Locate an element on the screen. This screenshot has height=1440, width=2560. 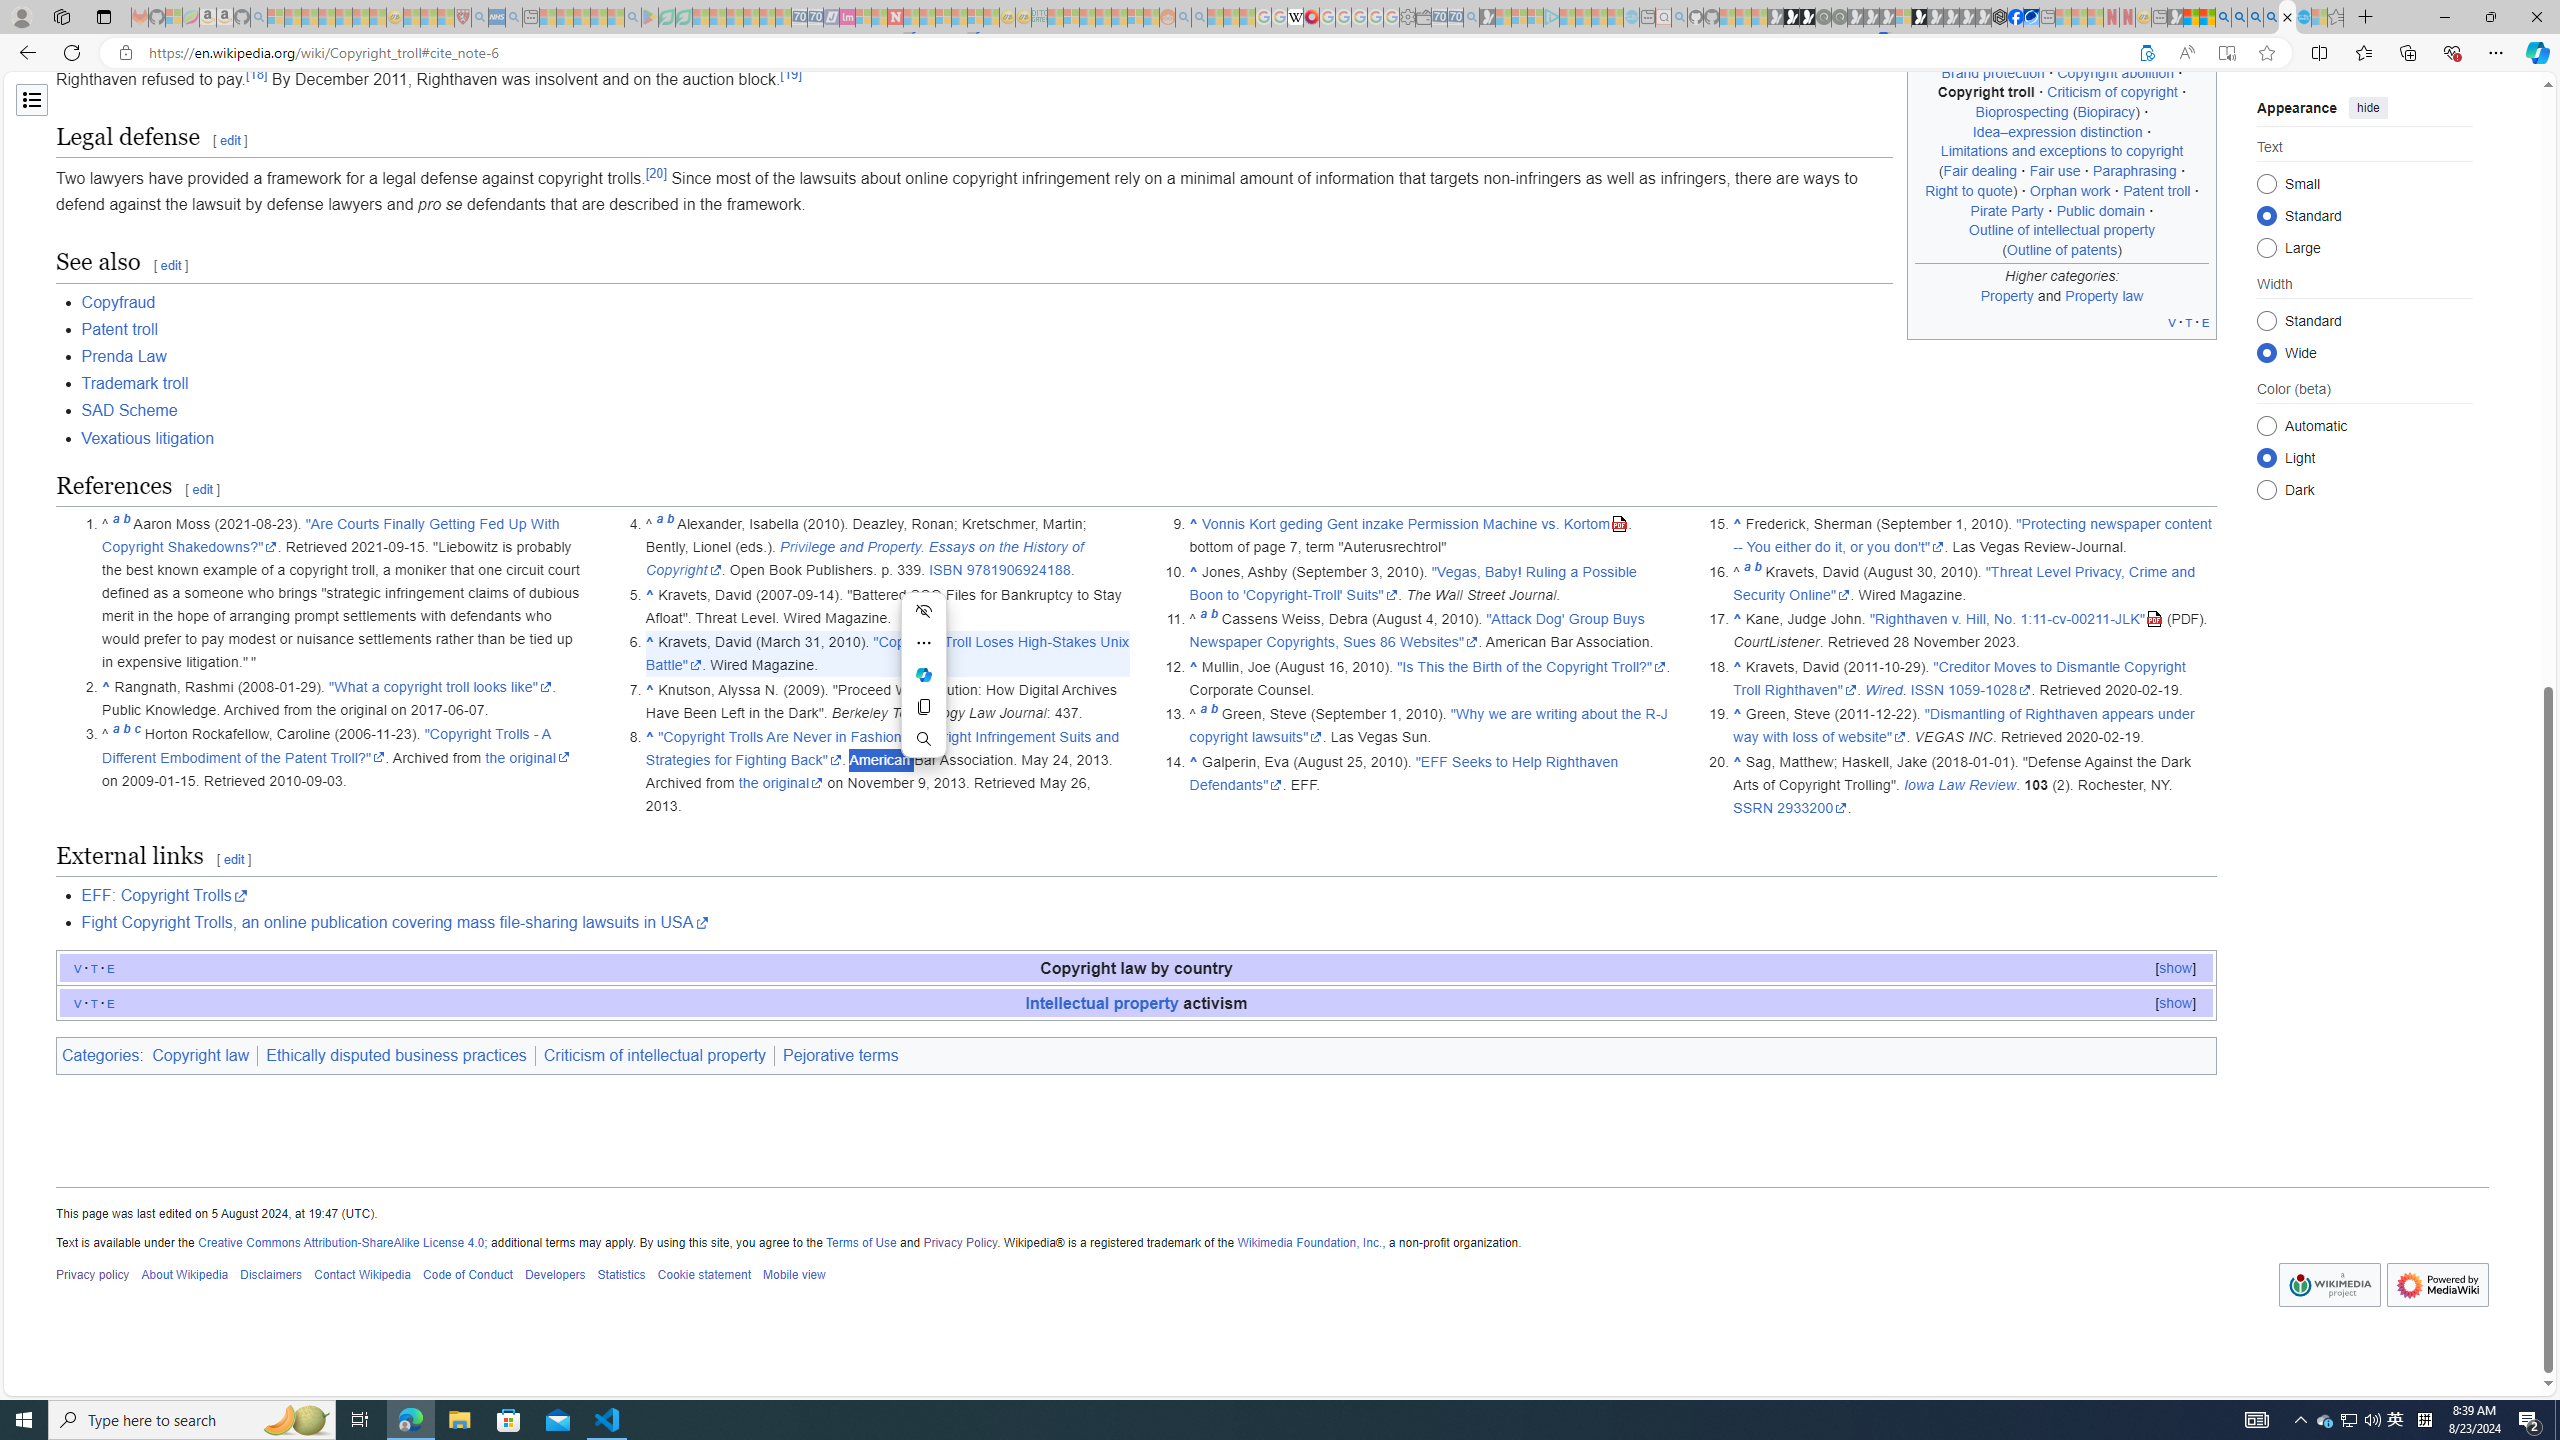
Terms of Use Agreement - Sleeping is located at coordinates (666, 17).